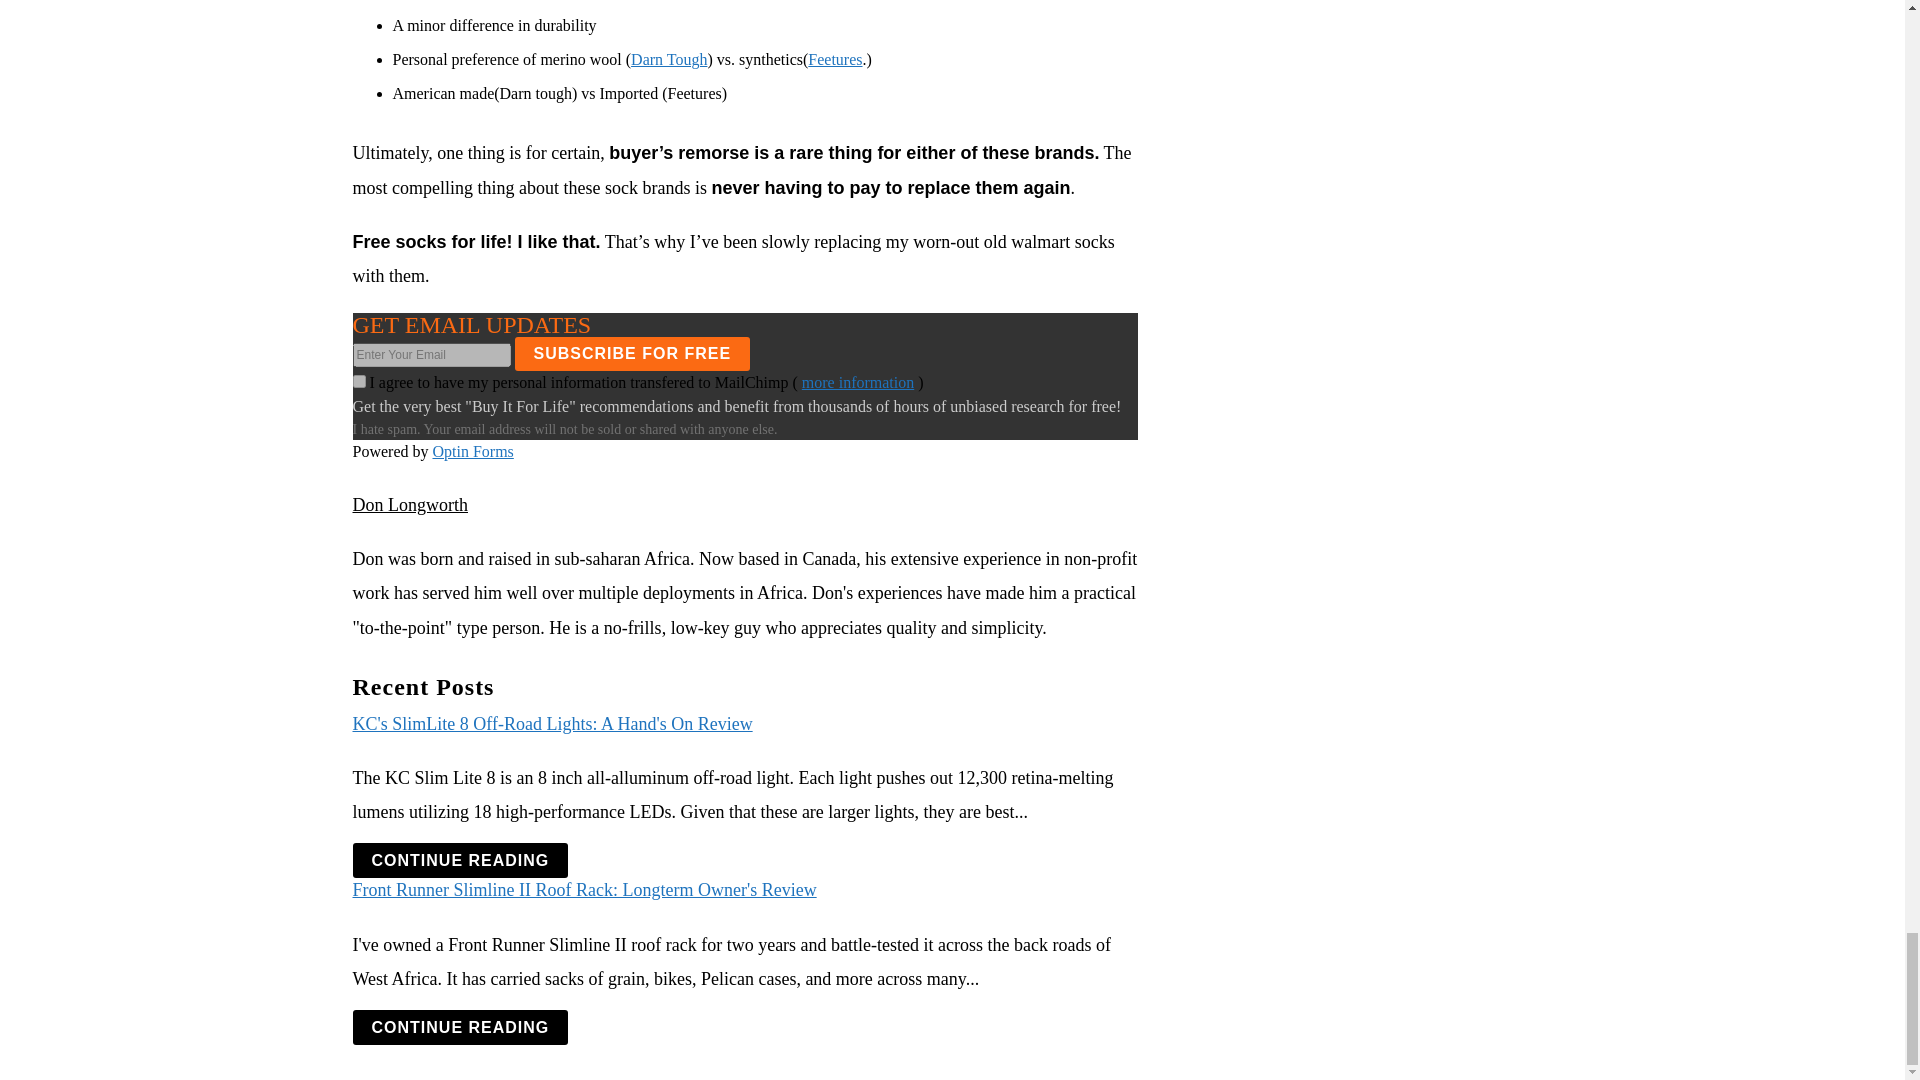 Image resolution: width=1920 pixels, height=1080 pixels. I want to click on on, so click(358, 380).